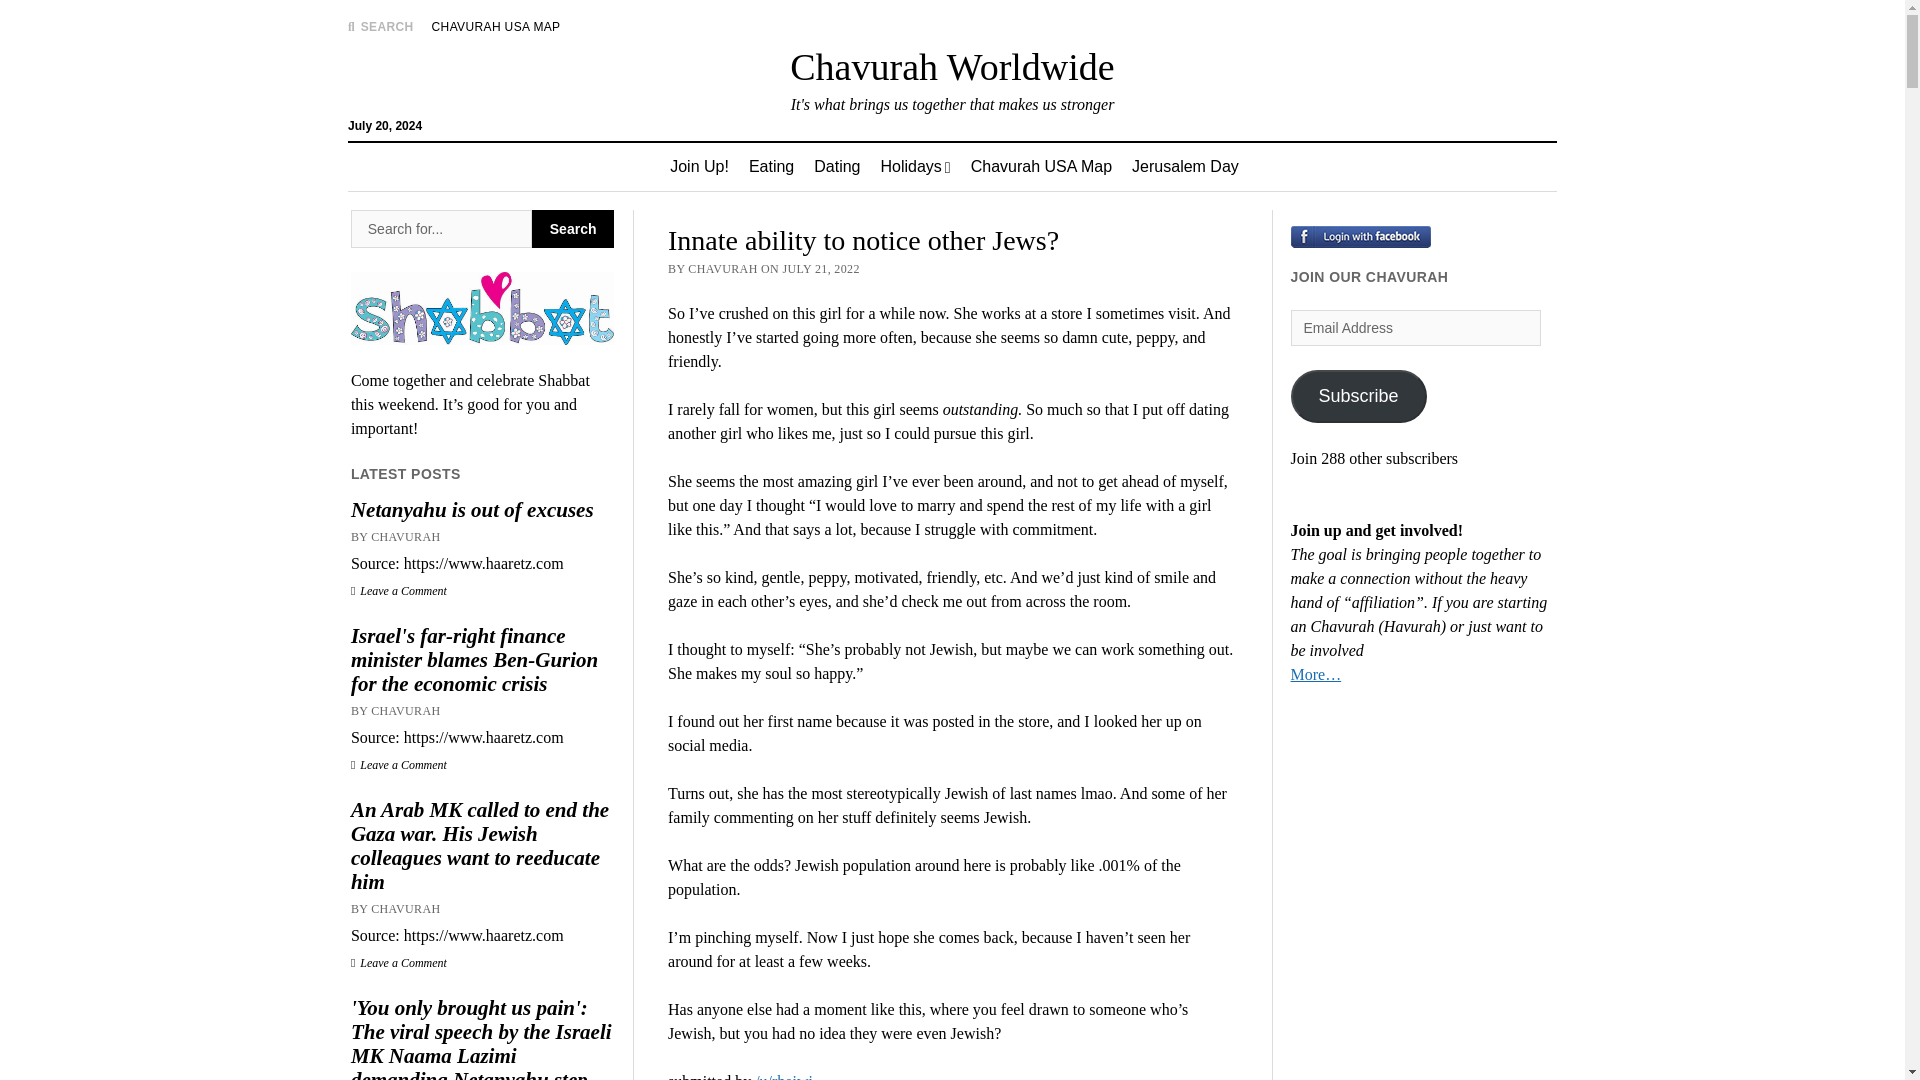 Image resolution: width=1920 pixels, height=1080 pixels. What do you see at coordinates (836, 166) in the screenshot?
I see `Dating` at bounding box center [836, 166].